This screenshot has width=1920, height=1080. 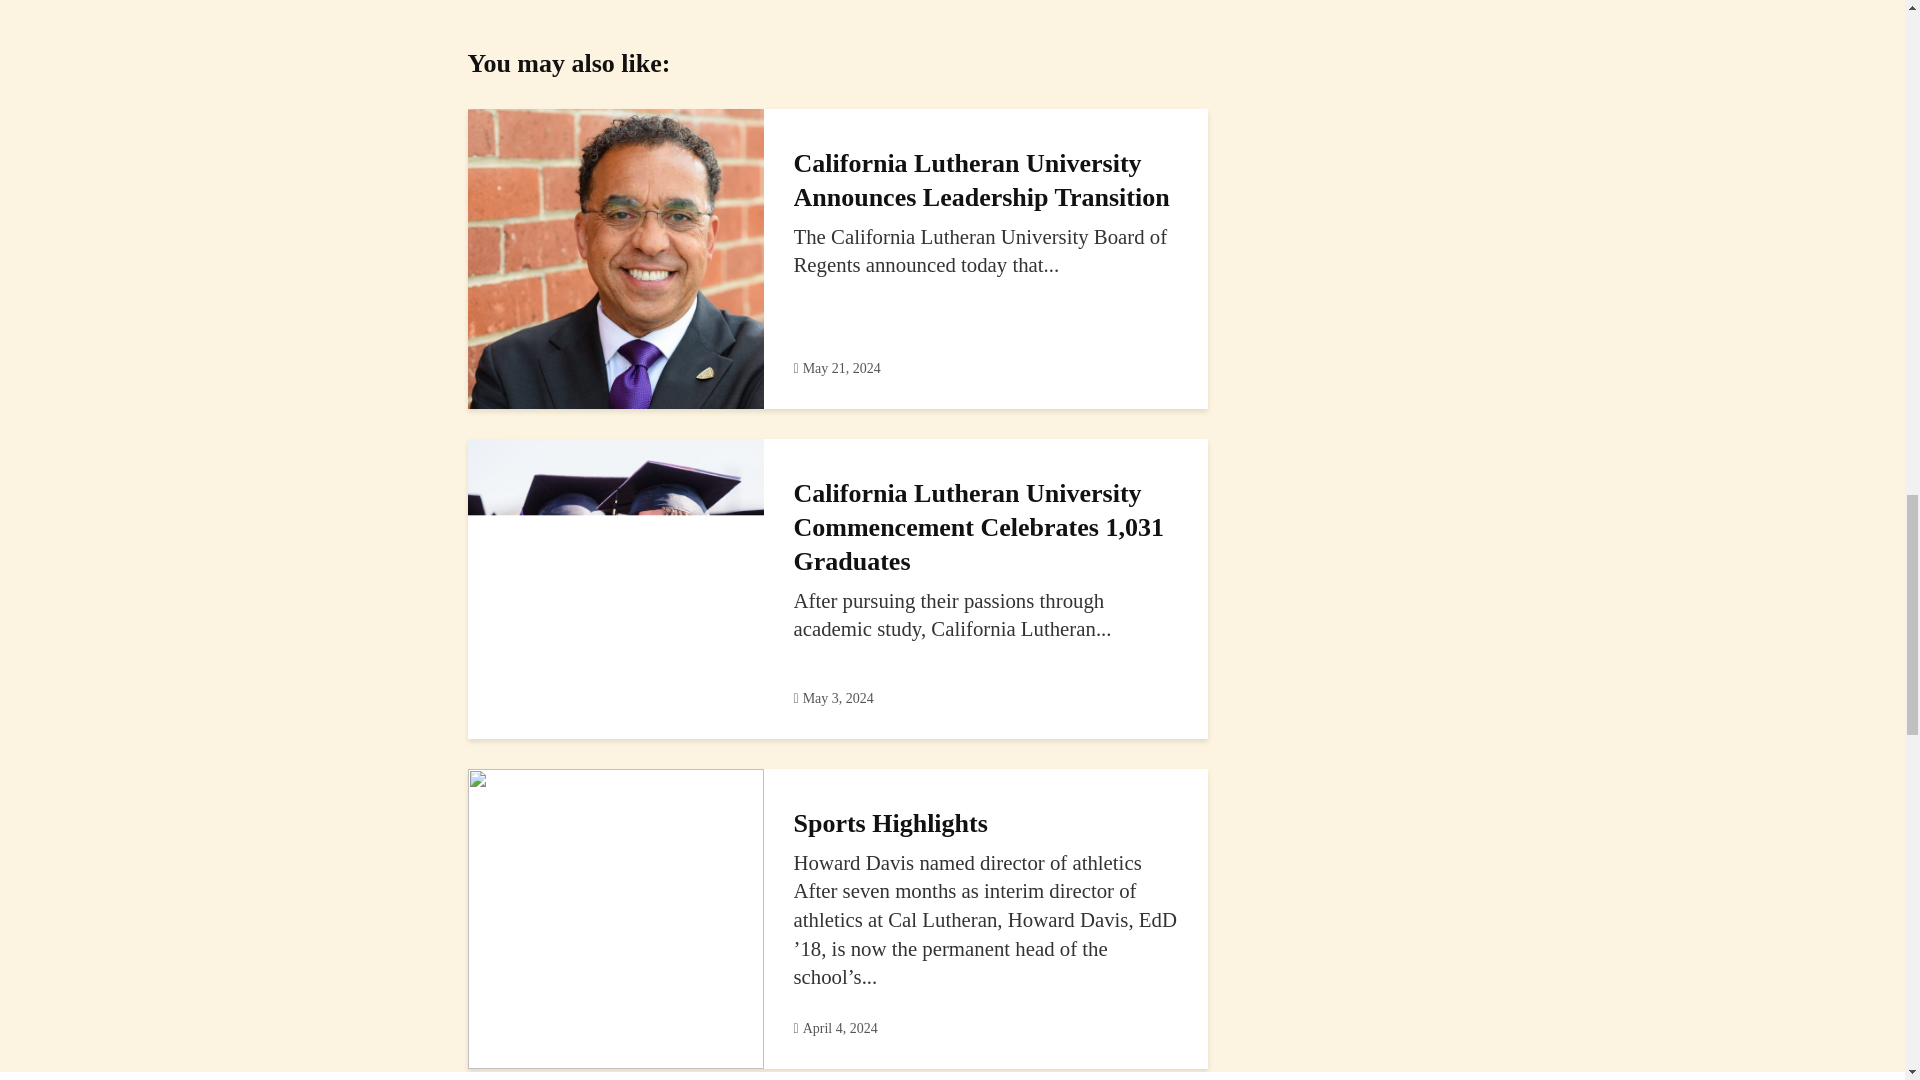 What do you see at coordinates (616, 916) in the screenshot?
I see `Sports Highlights` at bounding box center [616, 916].